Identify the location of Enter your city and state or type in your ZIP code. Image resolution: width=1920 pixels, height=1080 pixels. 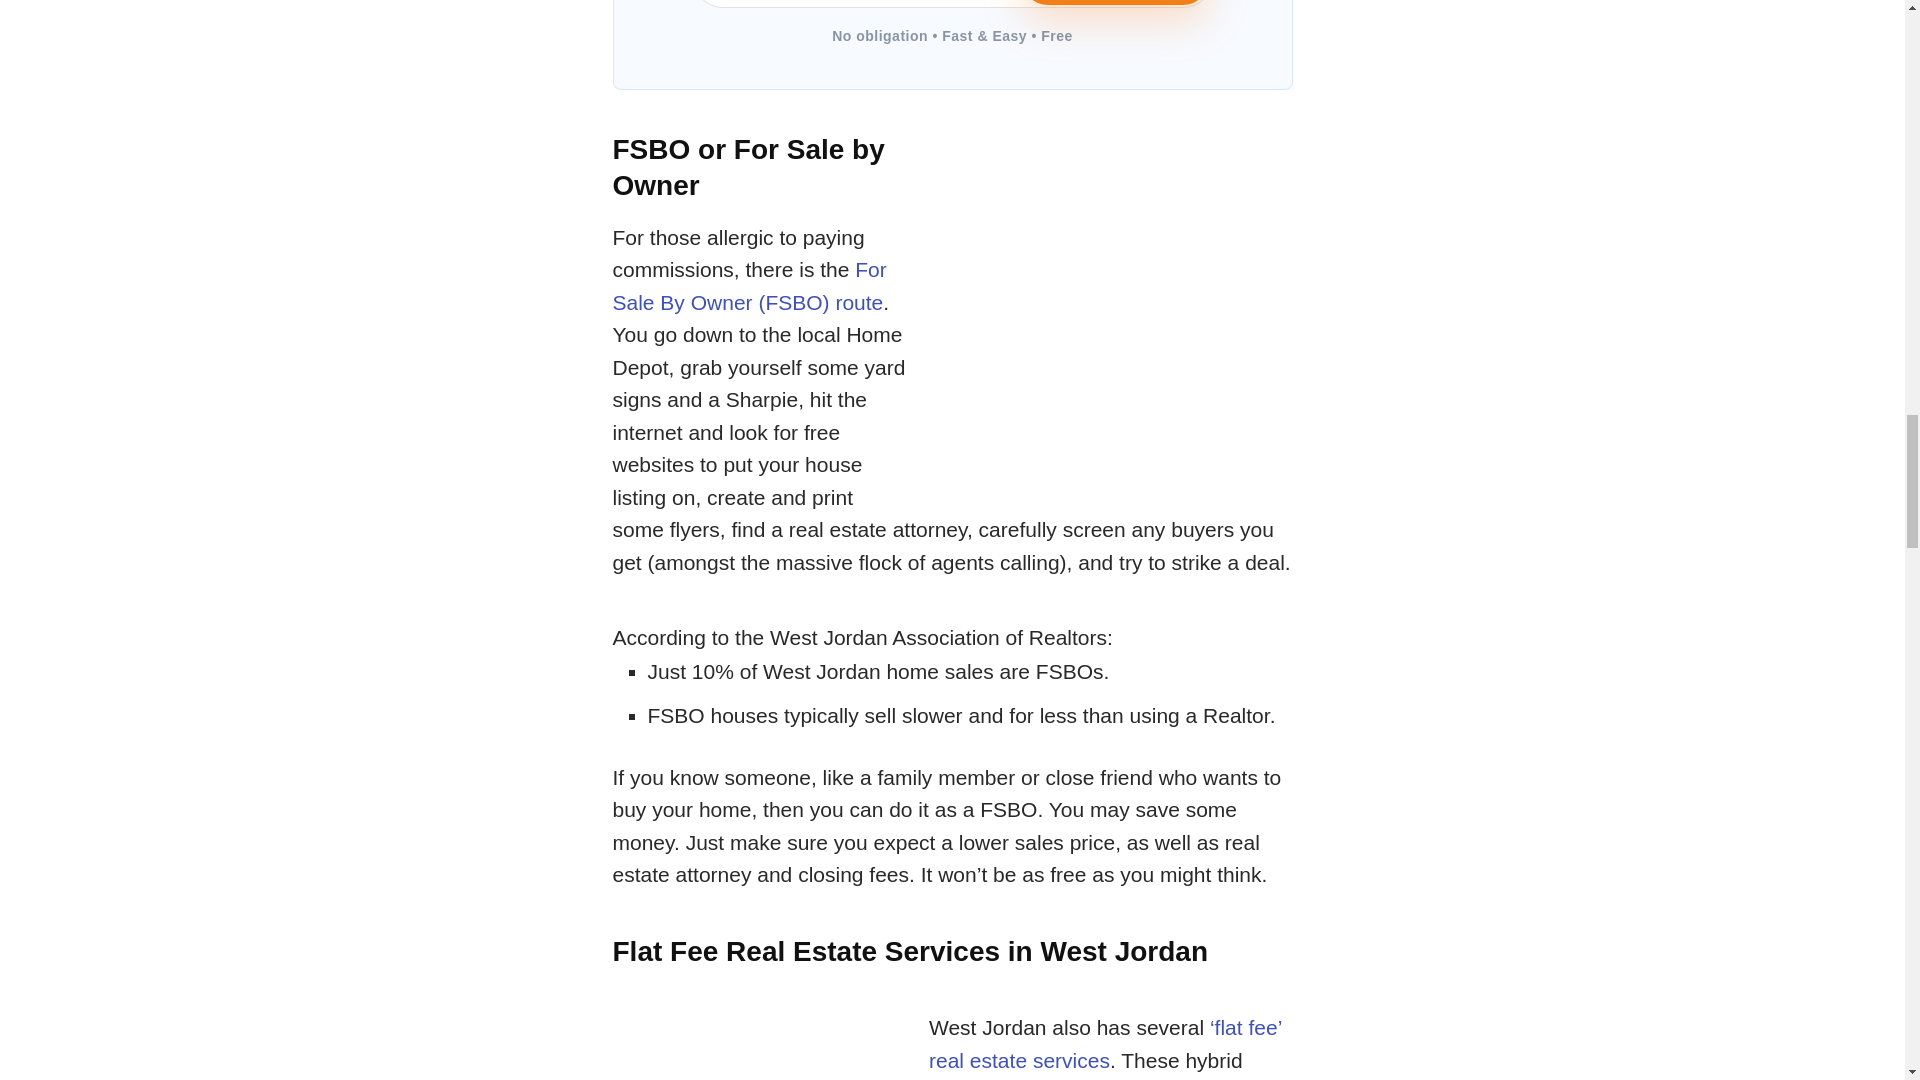
(951, 4).